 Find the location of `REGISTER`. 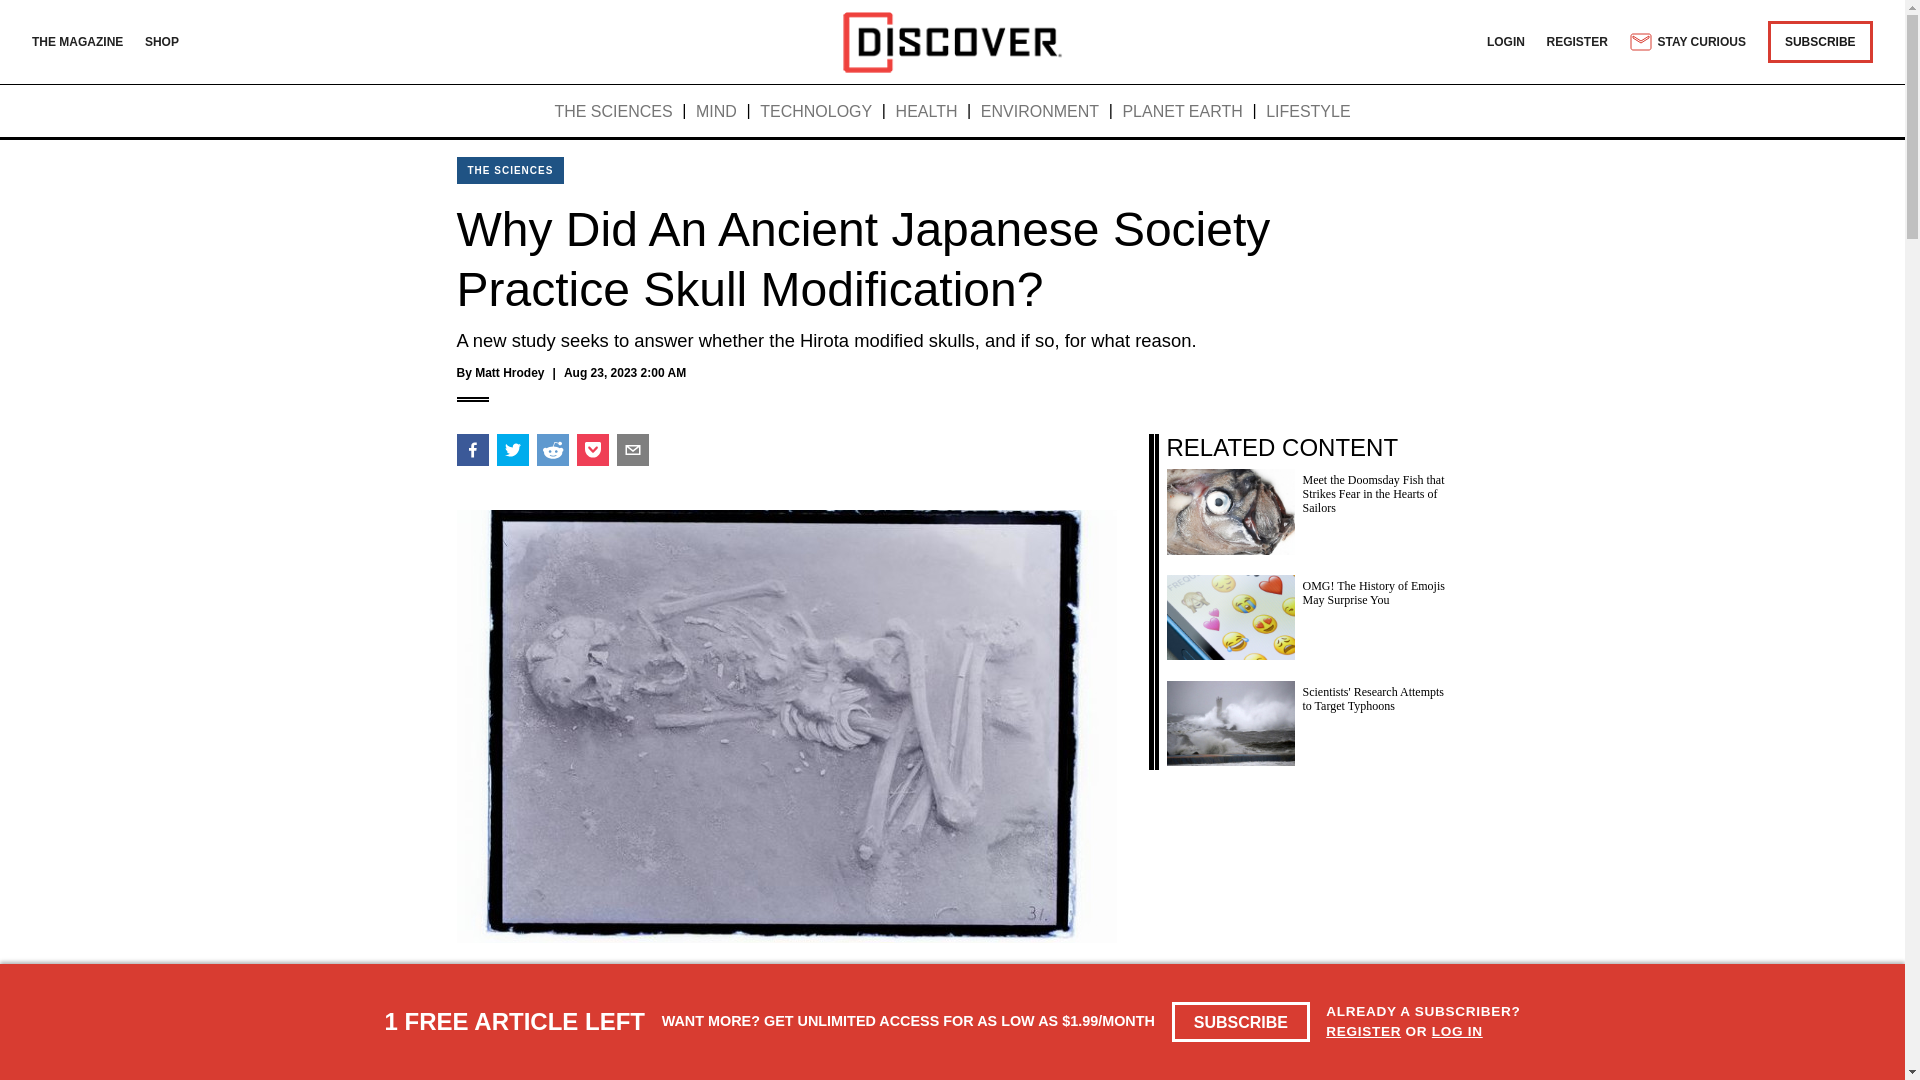

REGISTER is located at coordinates (1364, 1030).